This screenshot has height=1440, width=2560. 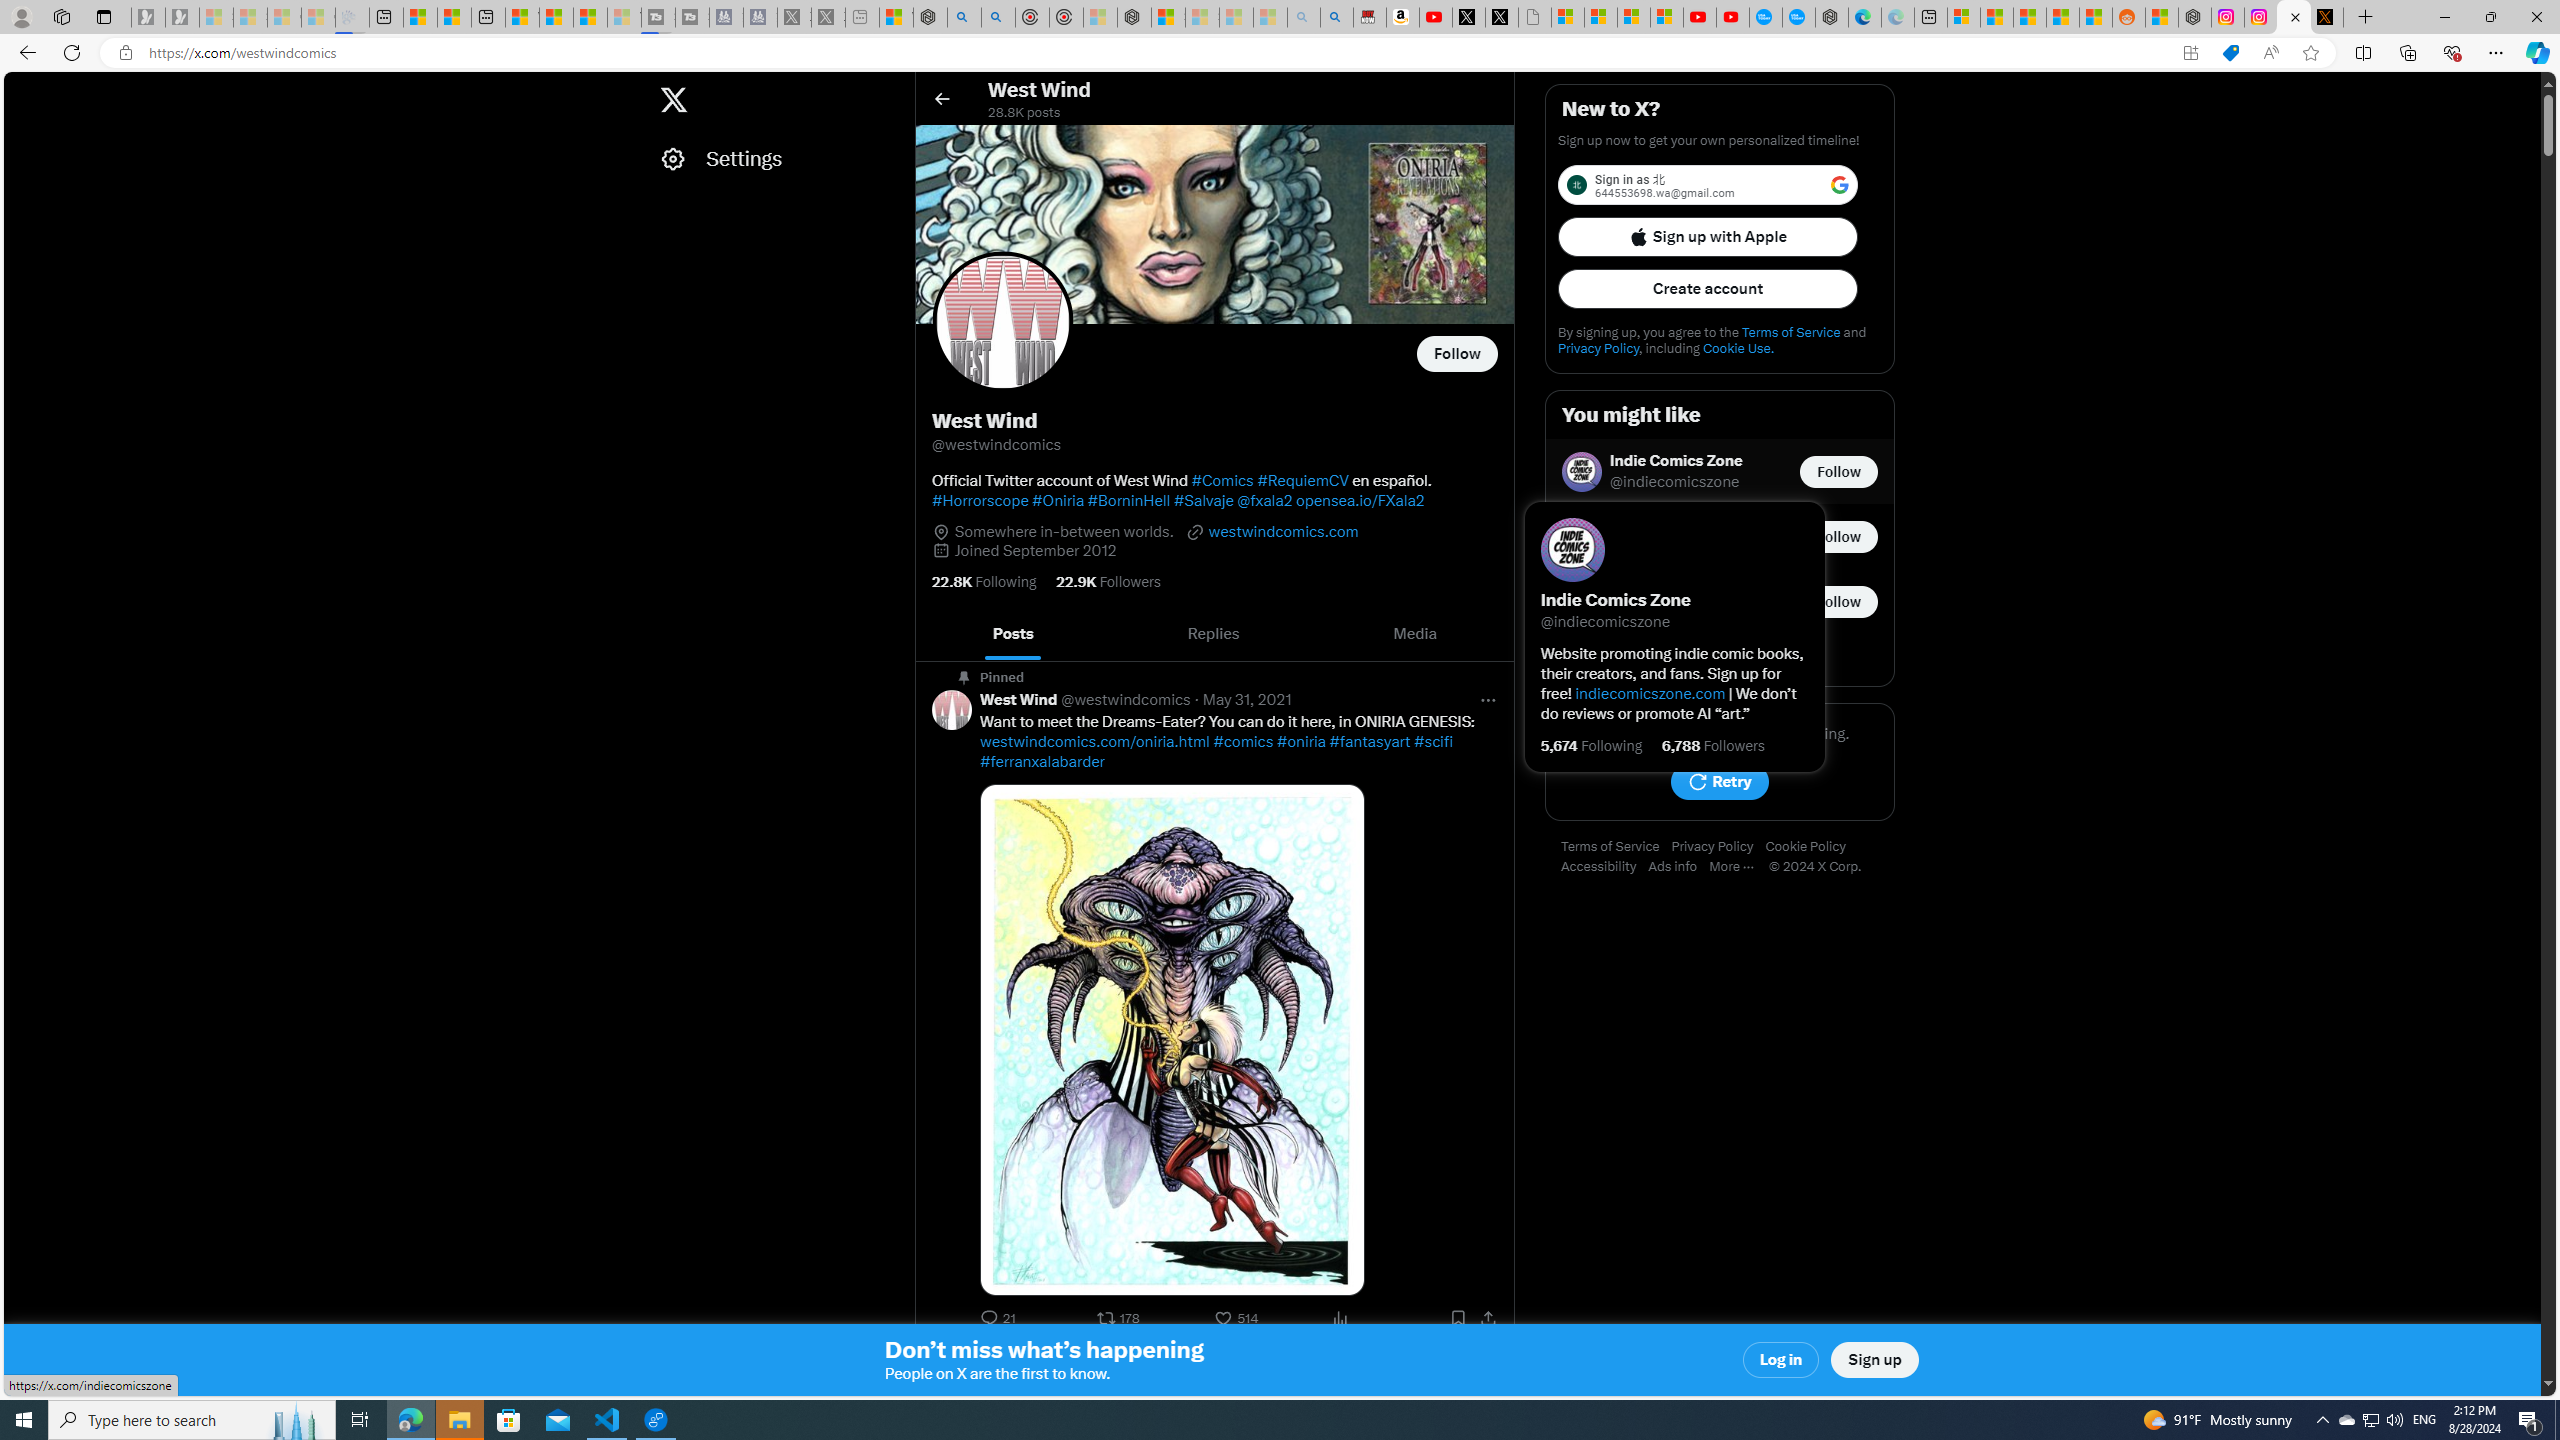 What do you see at coordinates (1718, 847) in the screenshot?
I see `Privacy Policy` at bounding box center [1718, 847].